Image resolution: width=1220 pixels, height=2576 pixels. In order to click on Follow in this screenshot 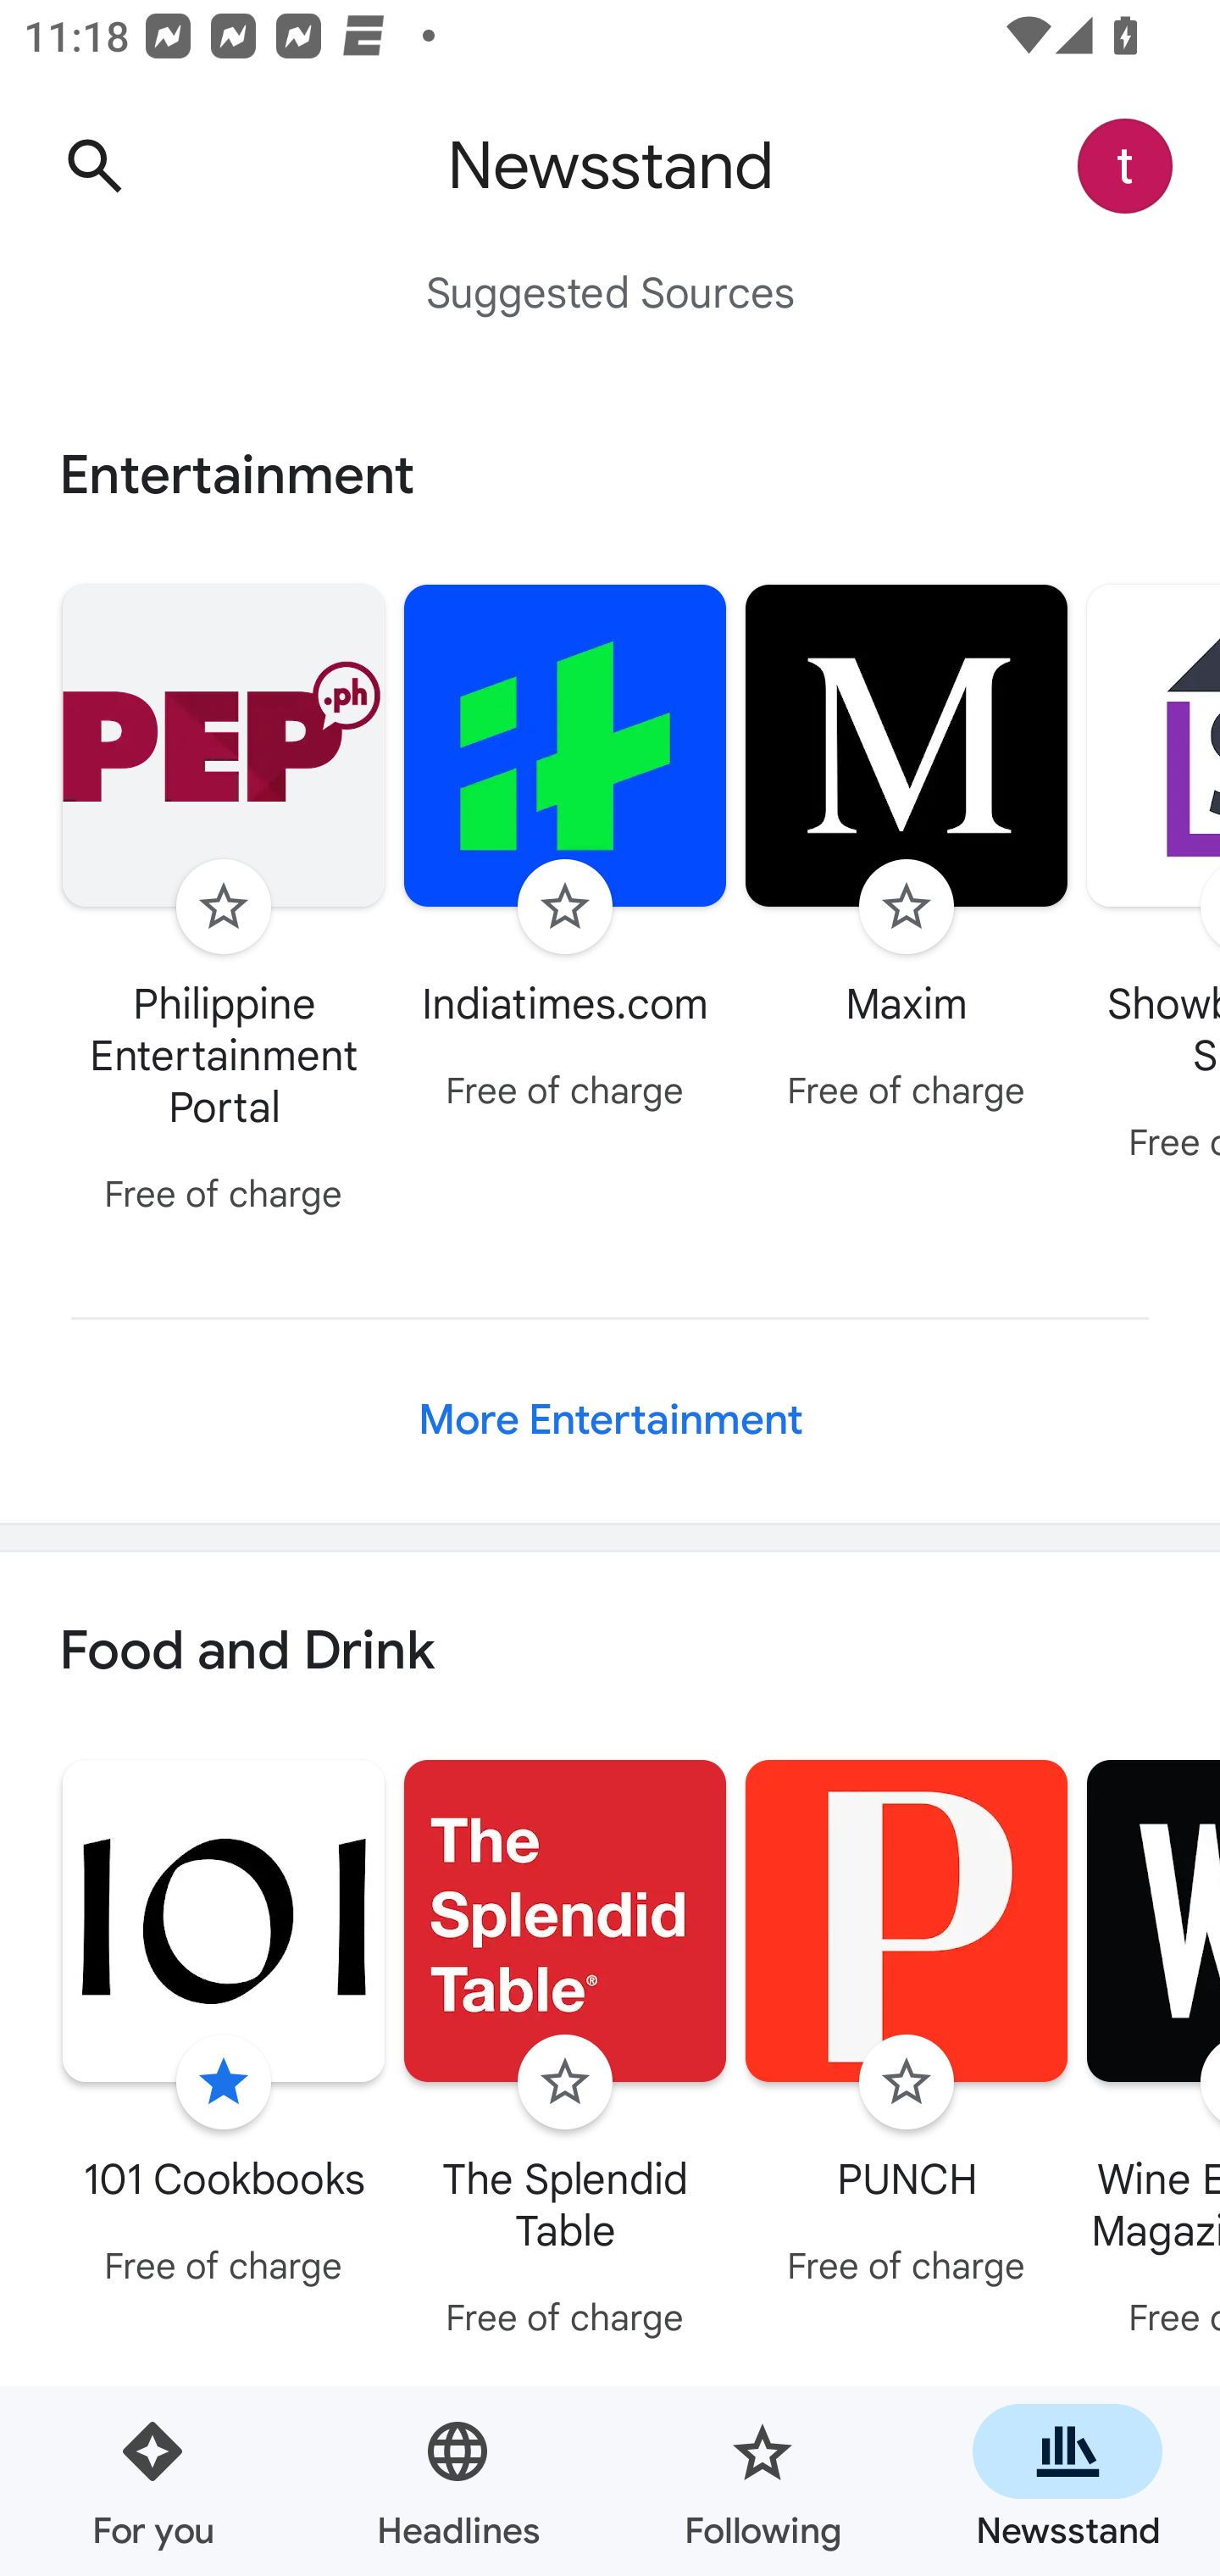, I will do `click(564, 2083)`.